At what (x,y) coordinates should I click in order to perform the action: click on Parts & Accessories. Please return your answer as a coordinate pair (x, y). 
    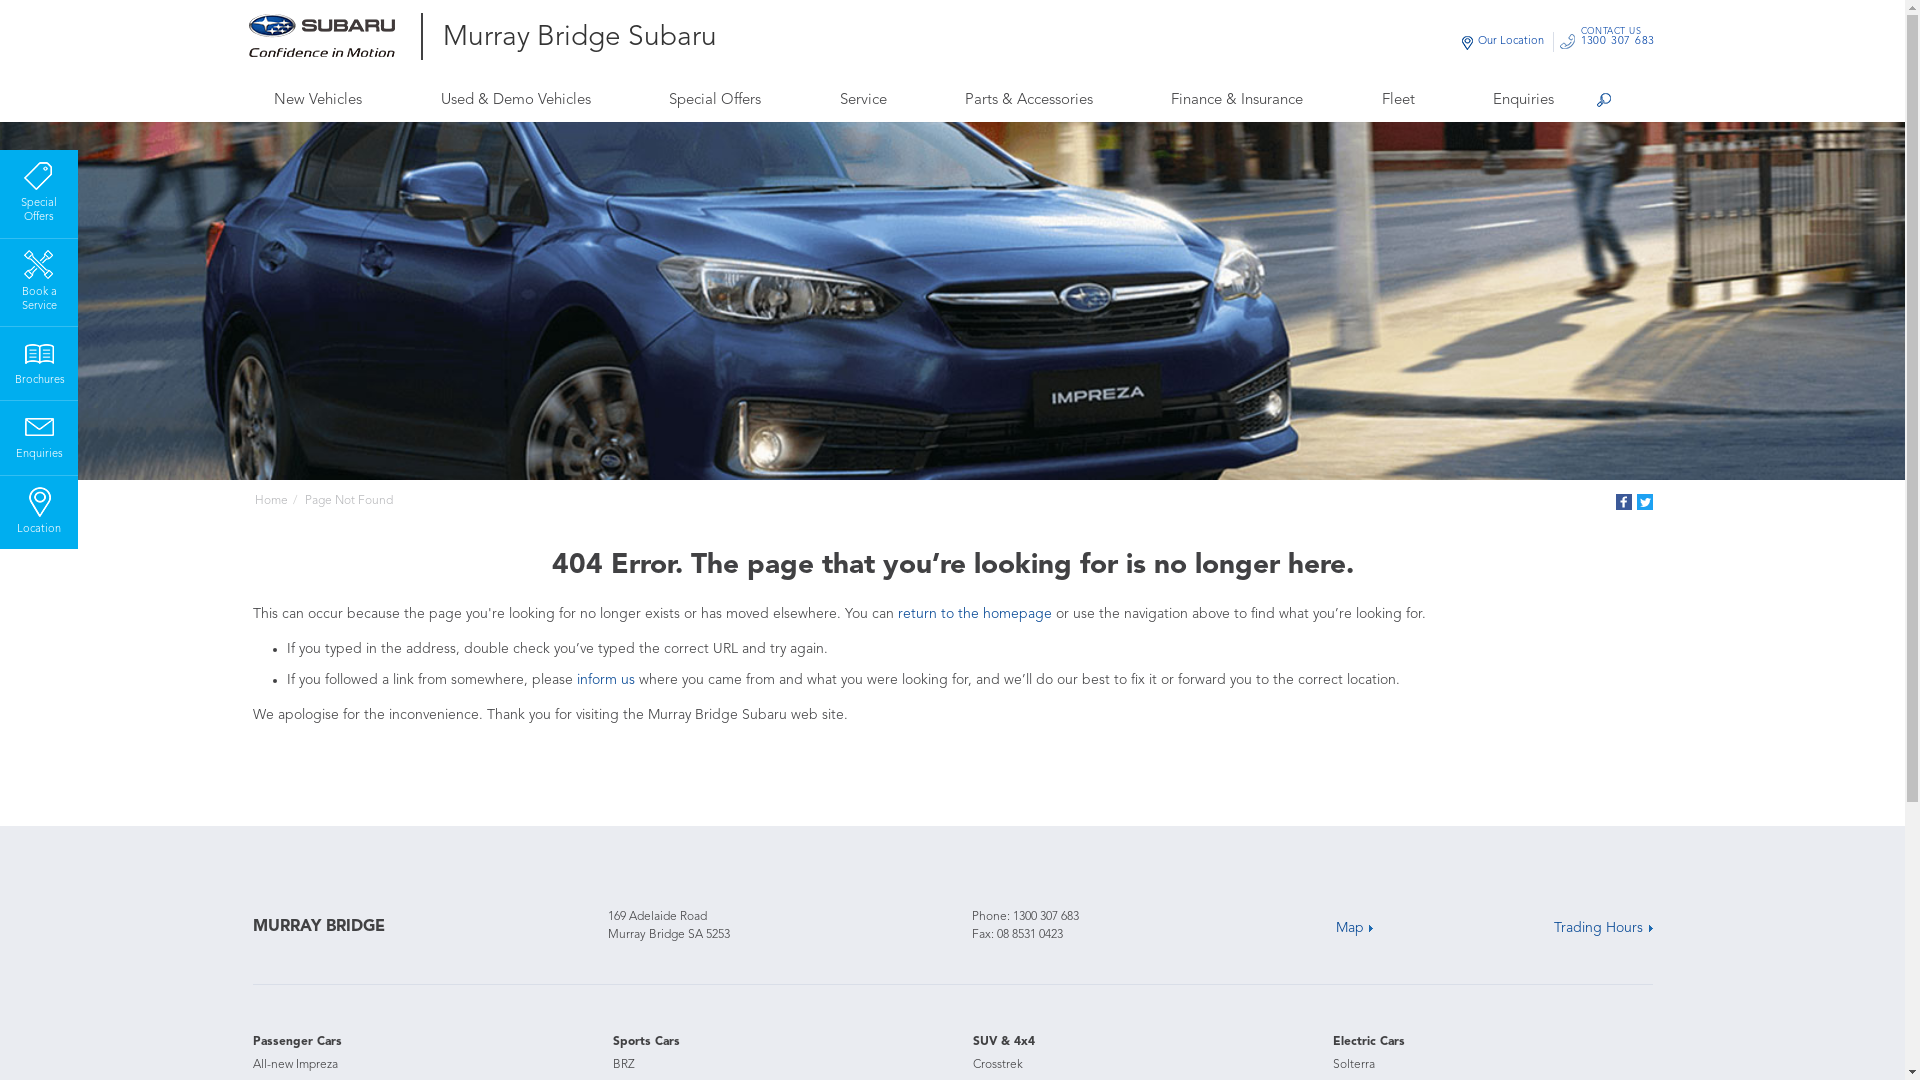
    Looking at the image, I should click on (1028, 100).